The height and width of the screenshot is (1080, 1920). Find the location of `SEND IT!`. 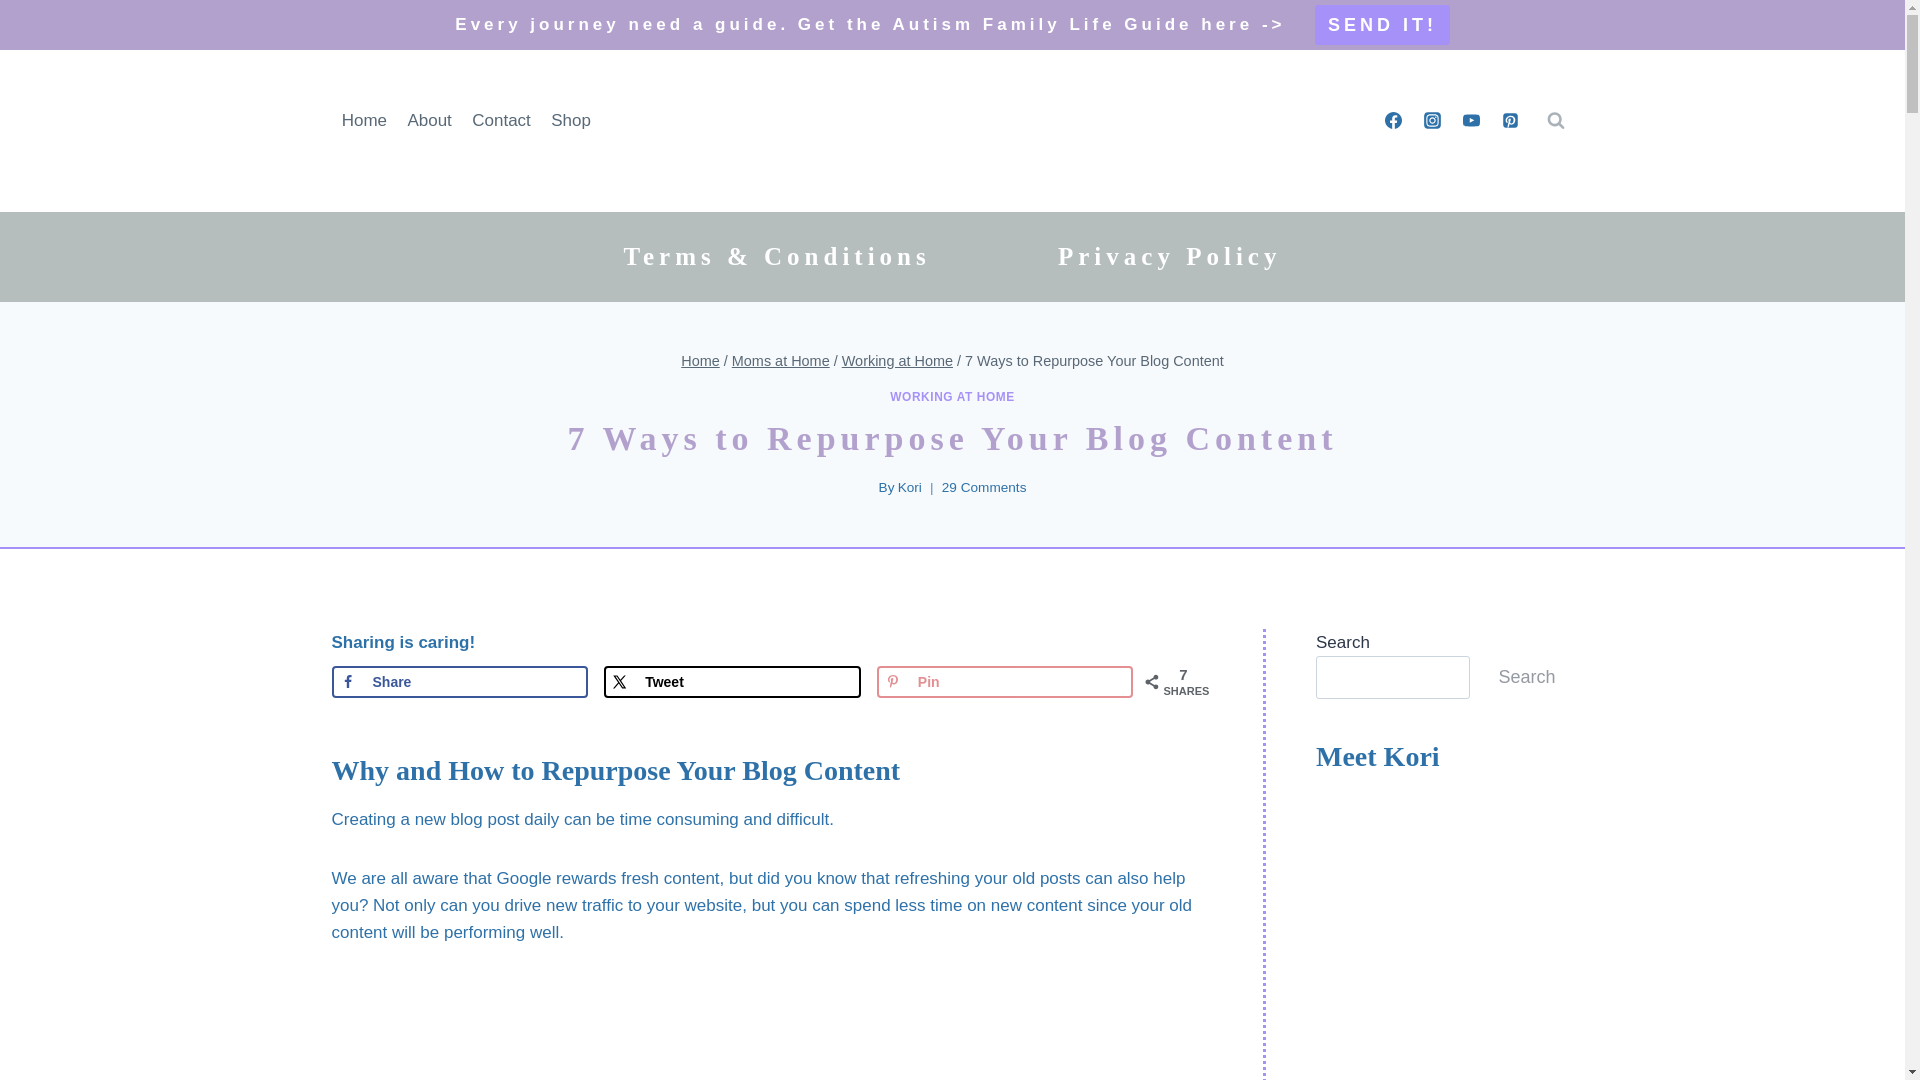

SEND IT! is located at coordinates (1382, 25).